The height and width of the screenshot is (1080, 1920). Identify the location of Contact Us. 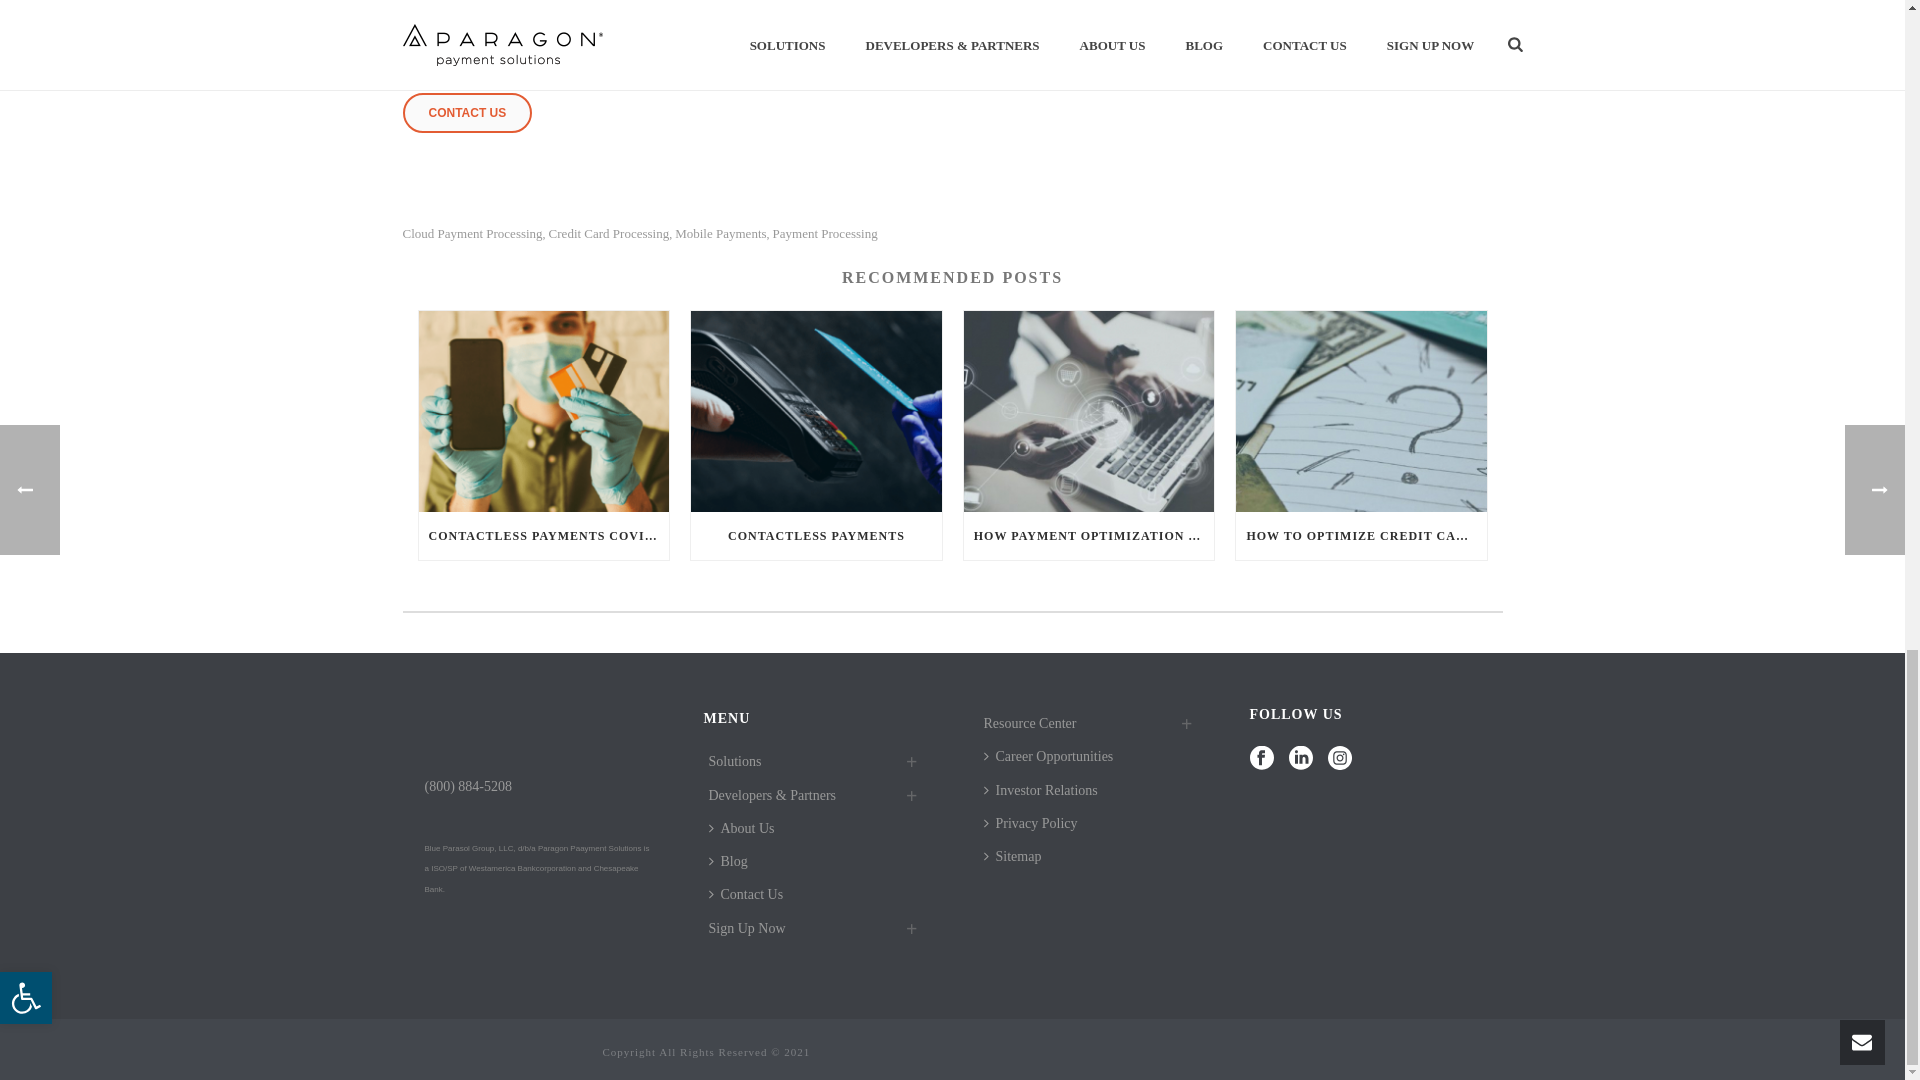
(466, 112).